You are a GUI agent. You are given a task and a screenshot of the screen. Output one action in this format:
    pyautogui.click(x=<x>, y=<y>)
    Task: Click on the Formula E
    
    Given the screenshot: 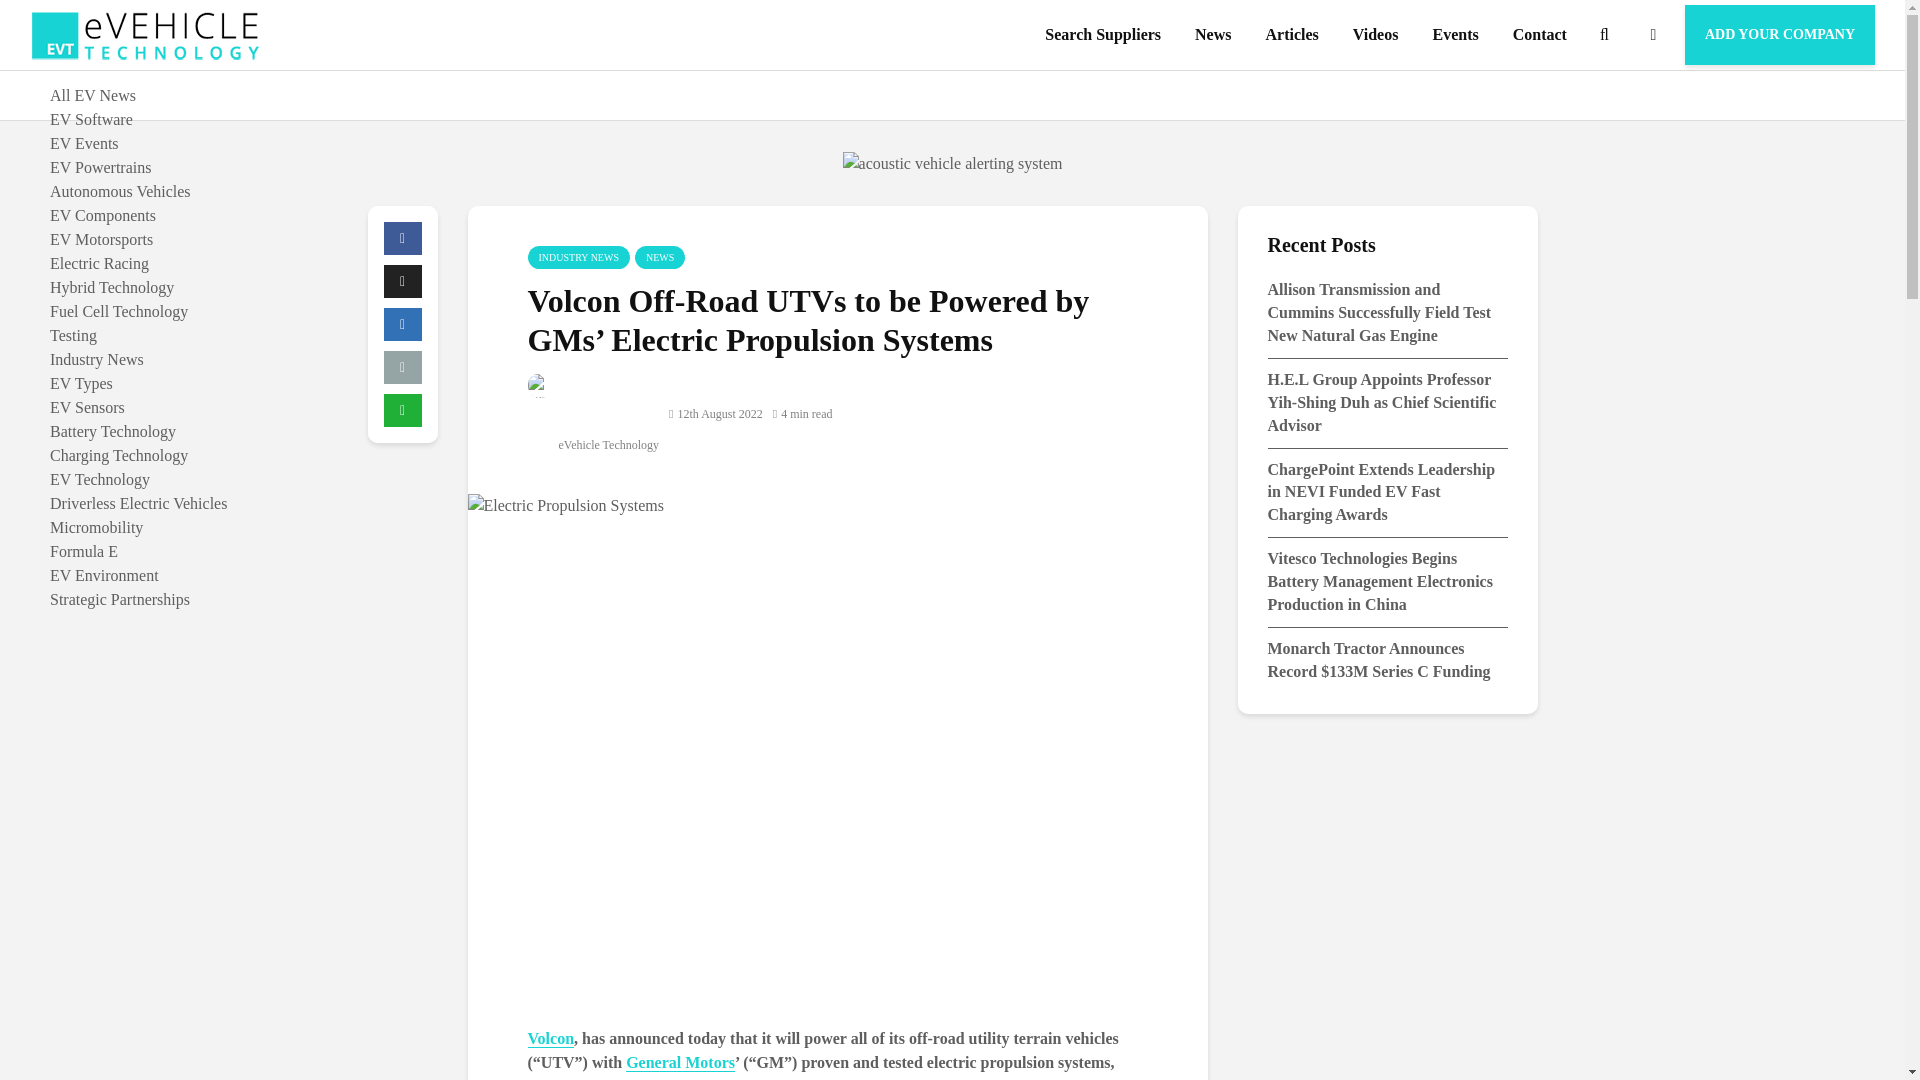 What is the action you would take?
    pyautogui.click(x=83, y=552)
    